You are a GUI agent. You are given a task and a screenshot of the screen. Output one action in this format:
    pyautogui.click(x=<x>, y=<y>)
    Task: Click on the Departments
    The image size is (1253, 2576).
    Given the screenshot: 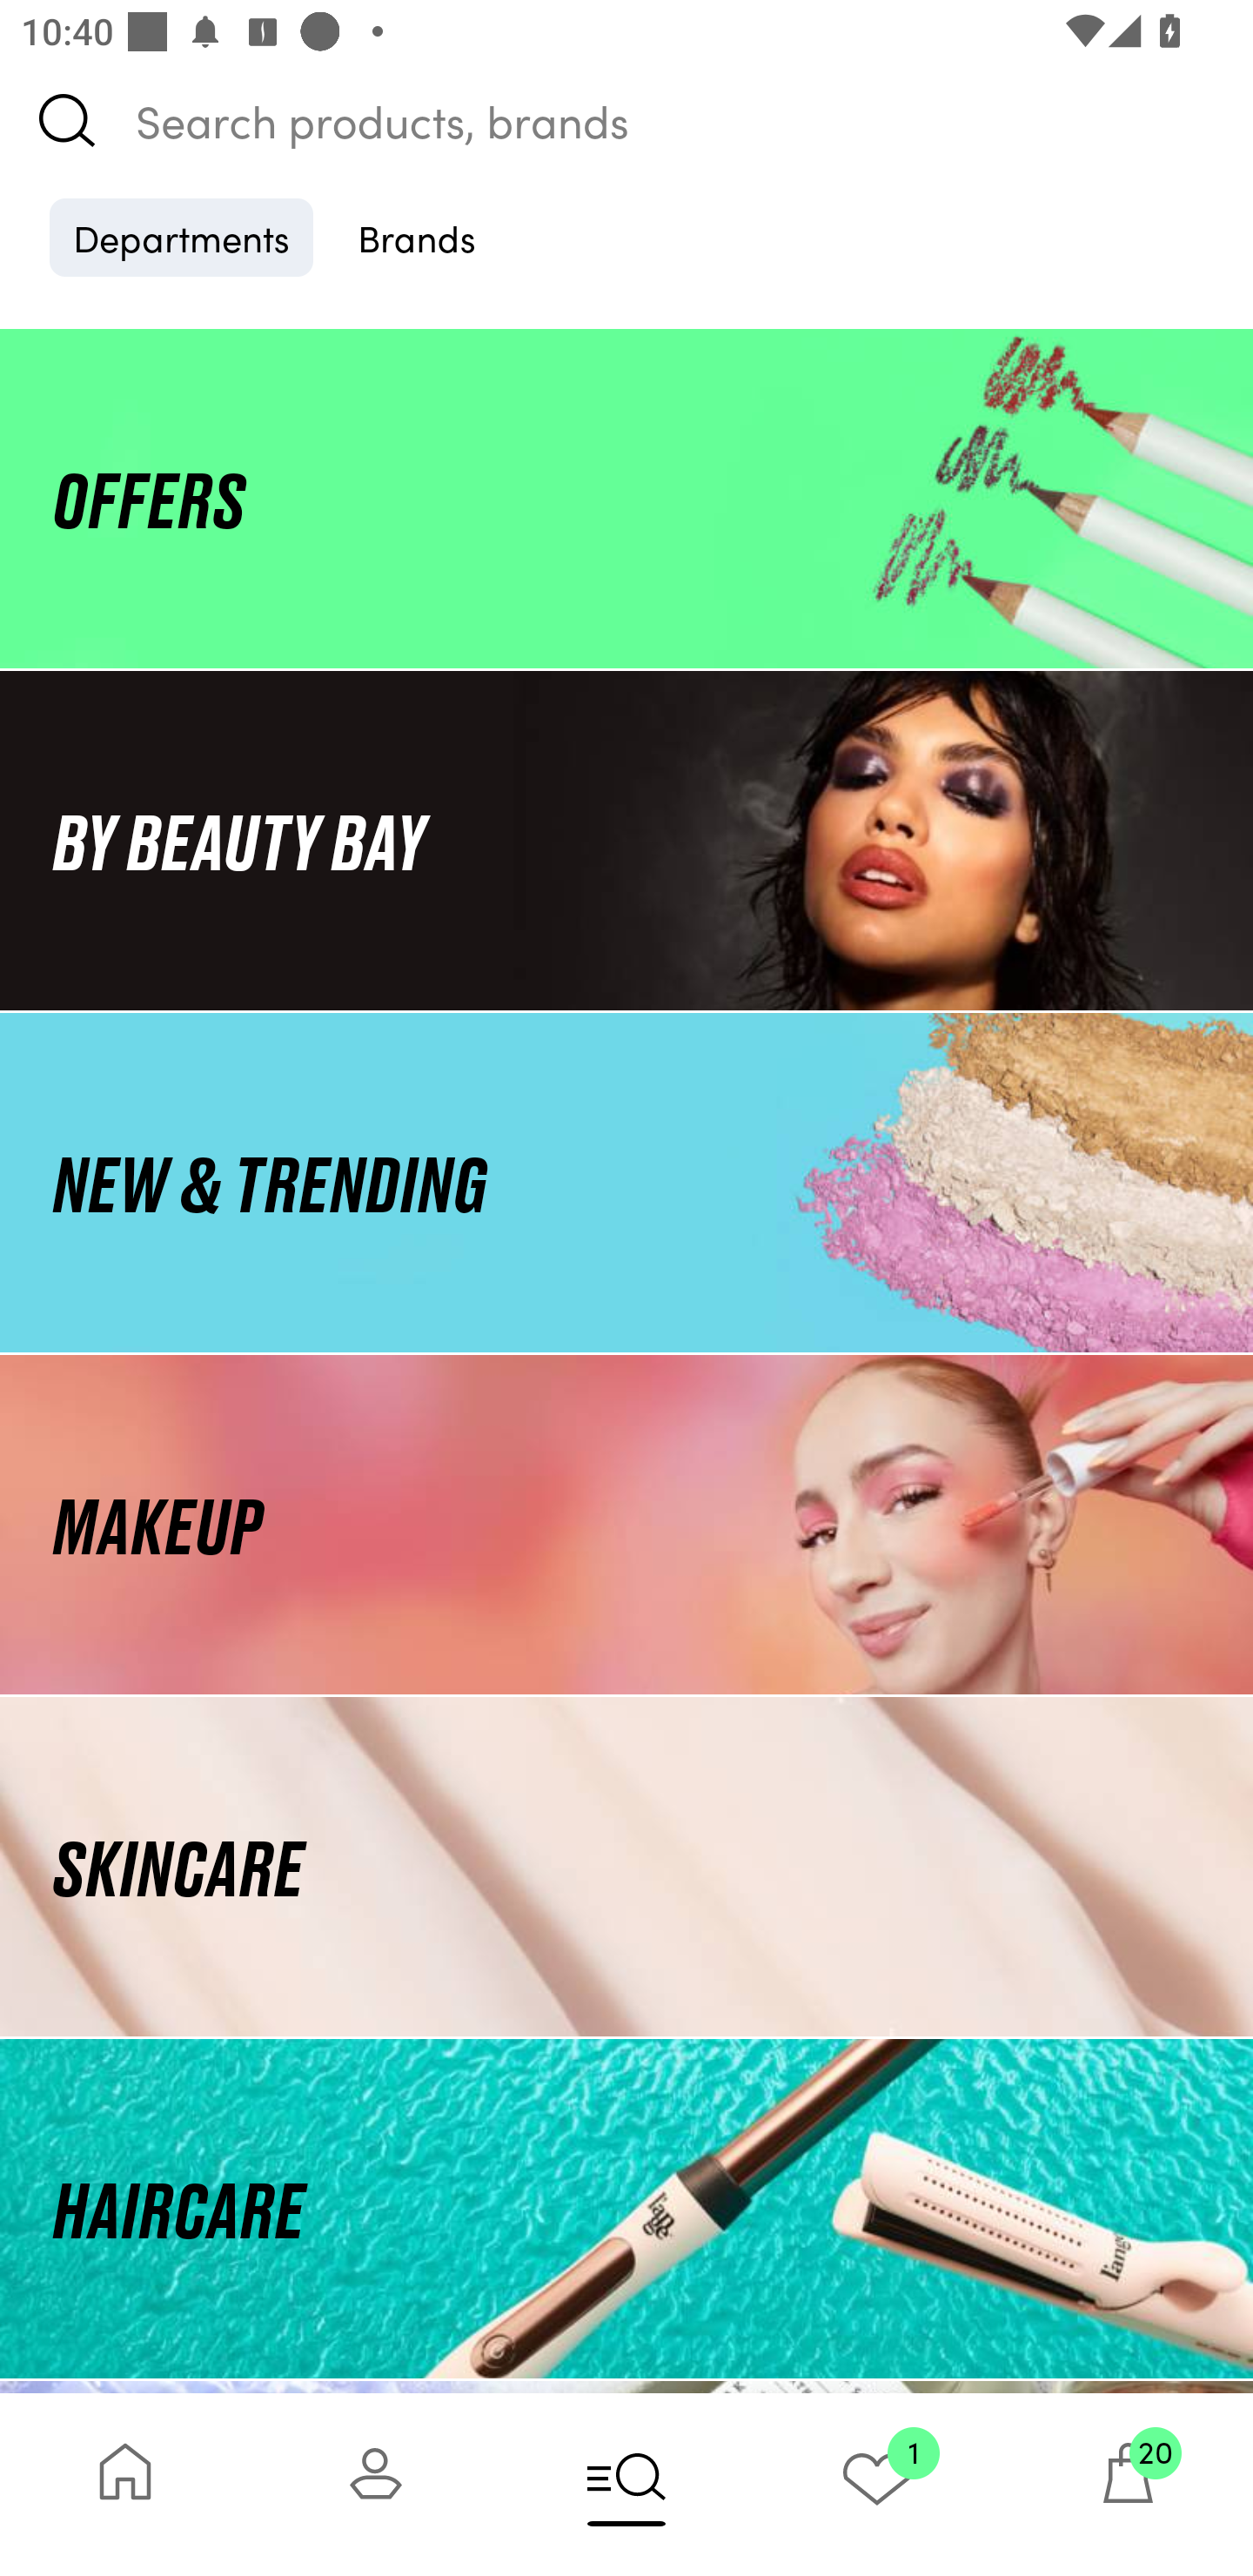 What is the action you would take?
    pyautogui.click(x=181, y=237)
    